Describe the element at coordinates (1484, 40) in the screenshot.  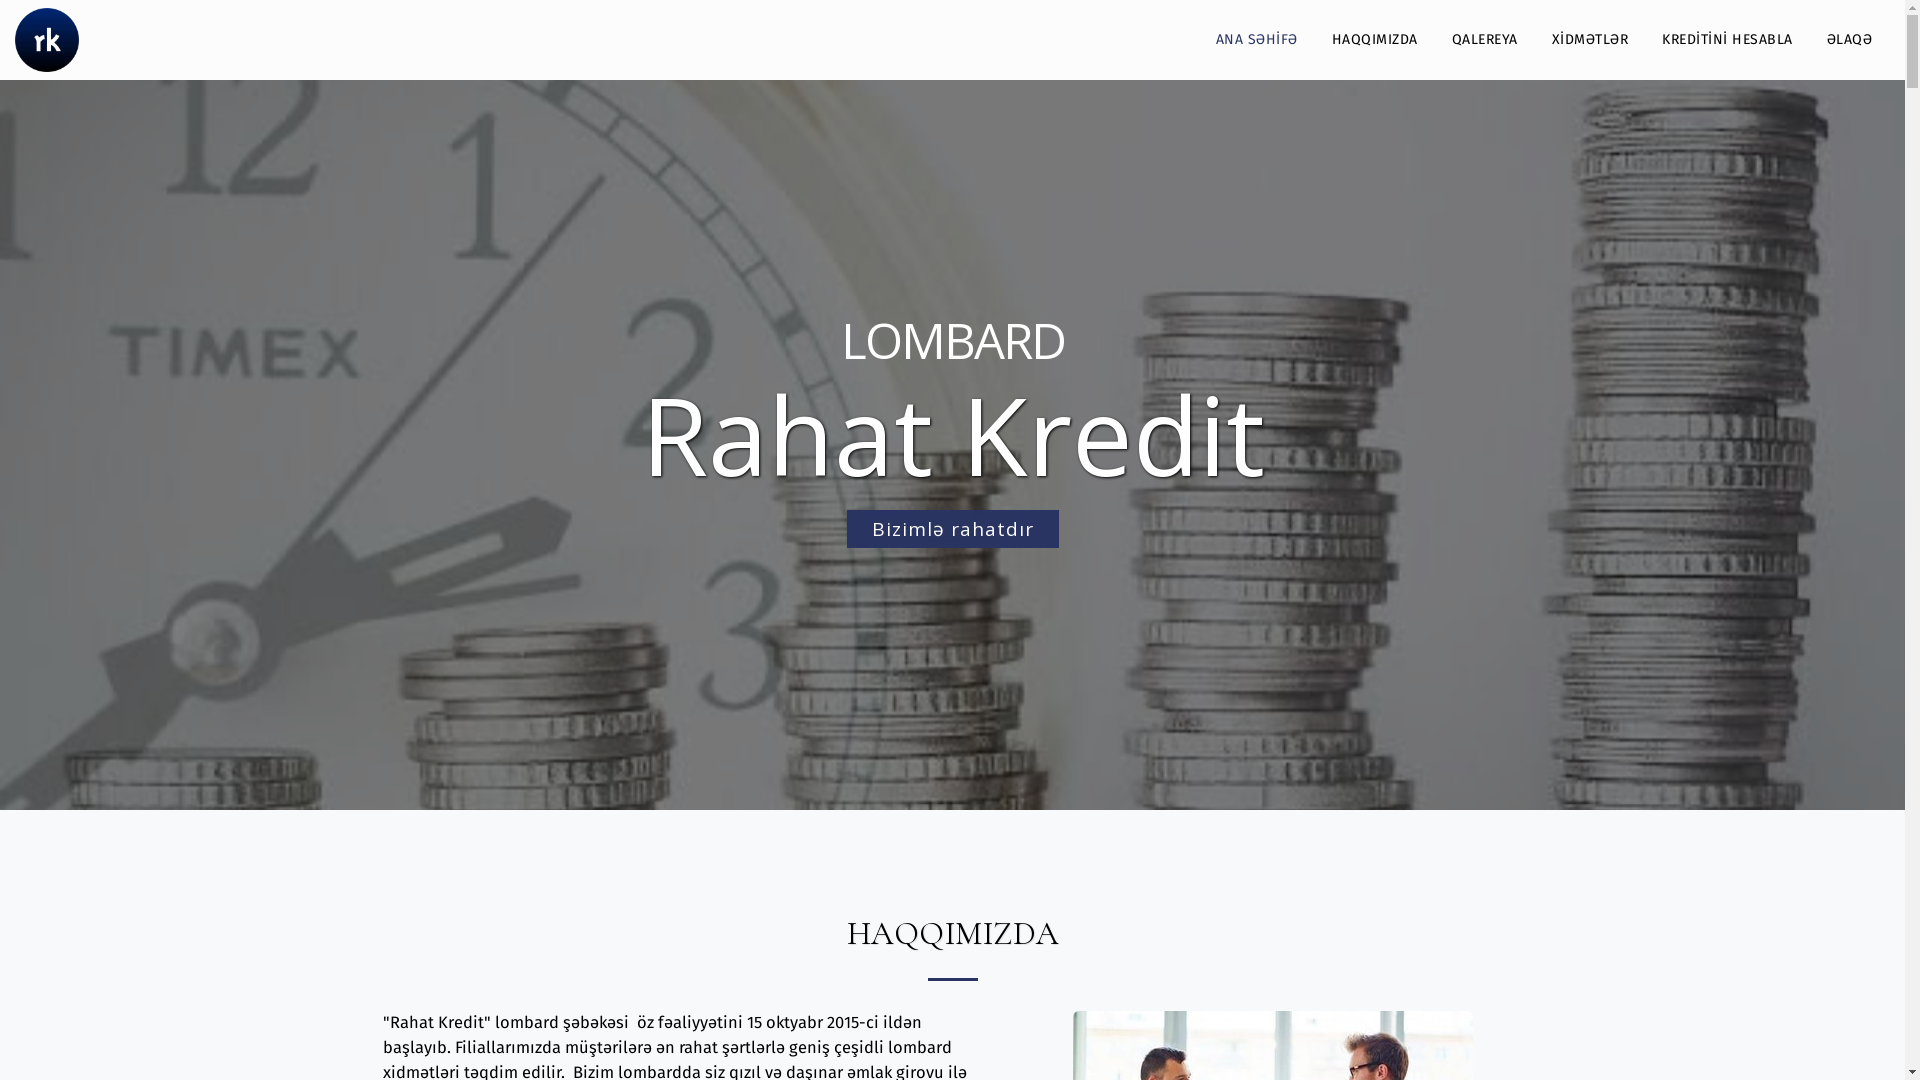
I see `QALEREYA` at that location.